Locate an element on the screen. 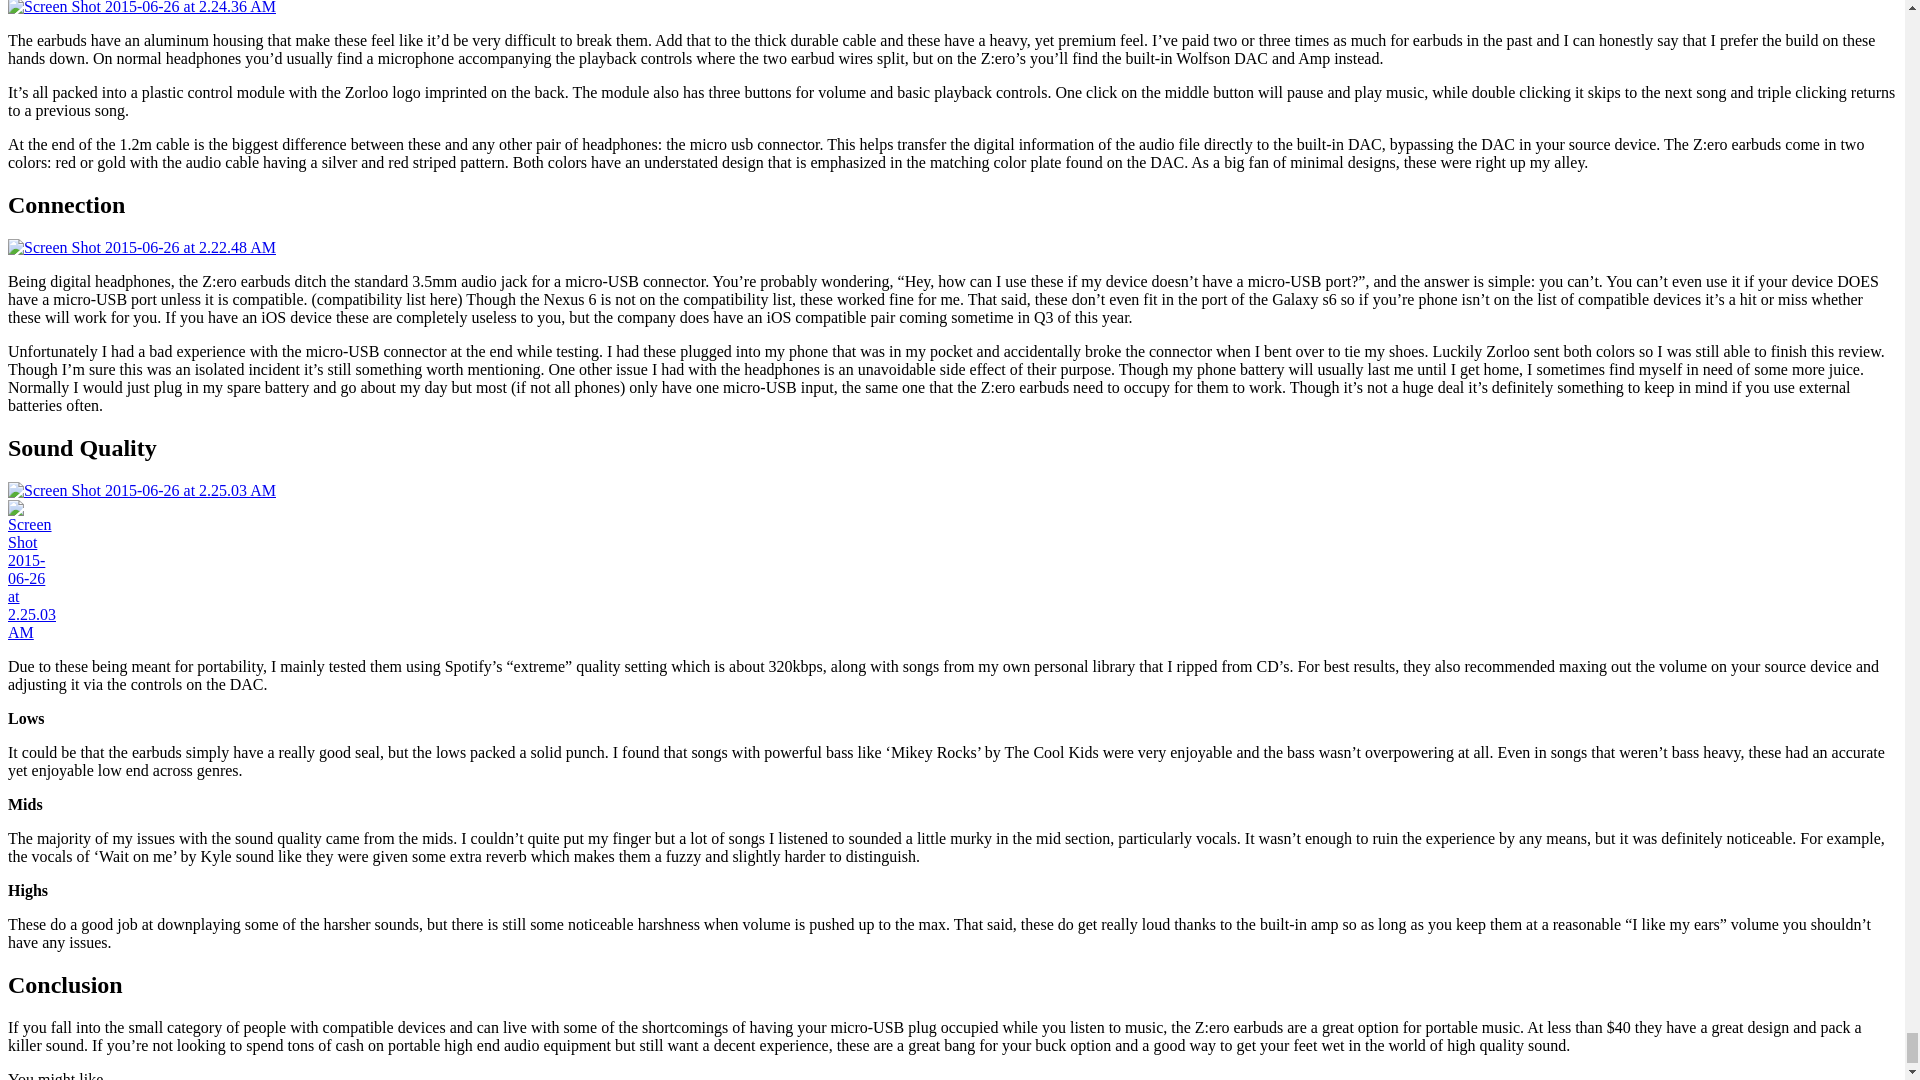 The image size is (1920, 1080). Screen Shot 2015-06-26 at 2.22.48 AM is located at coordinates (142, 248).